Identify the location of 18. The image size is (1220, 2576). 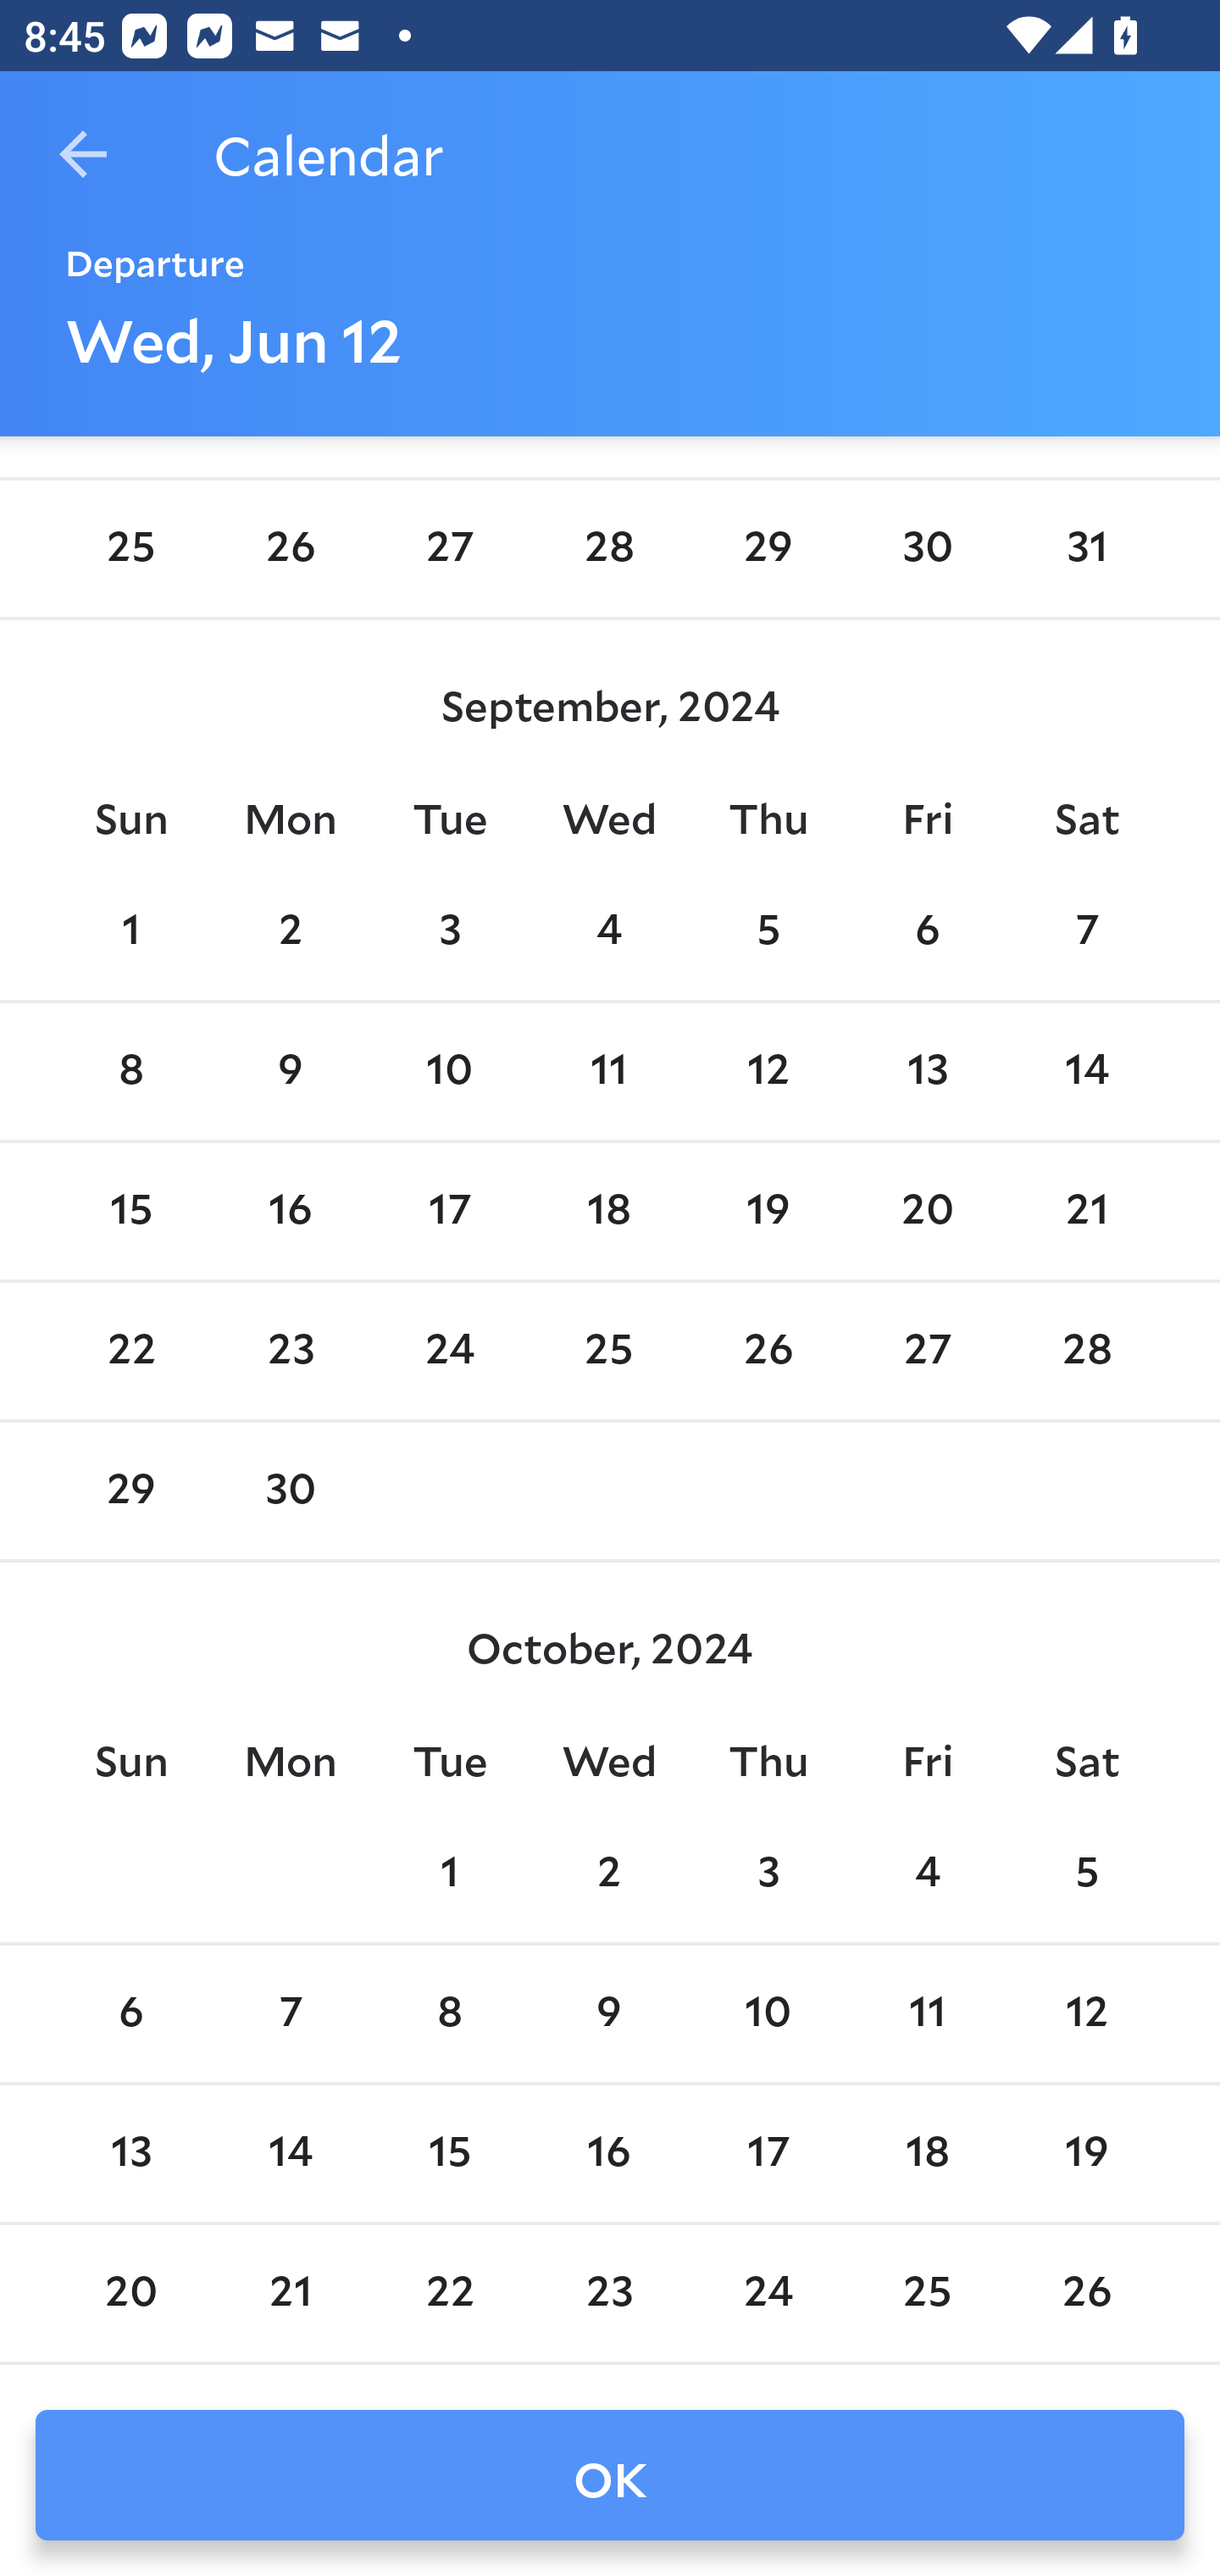
(609, 1210).